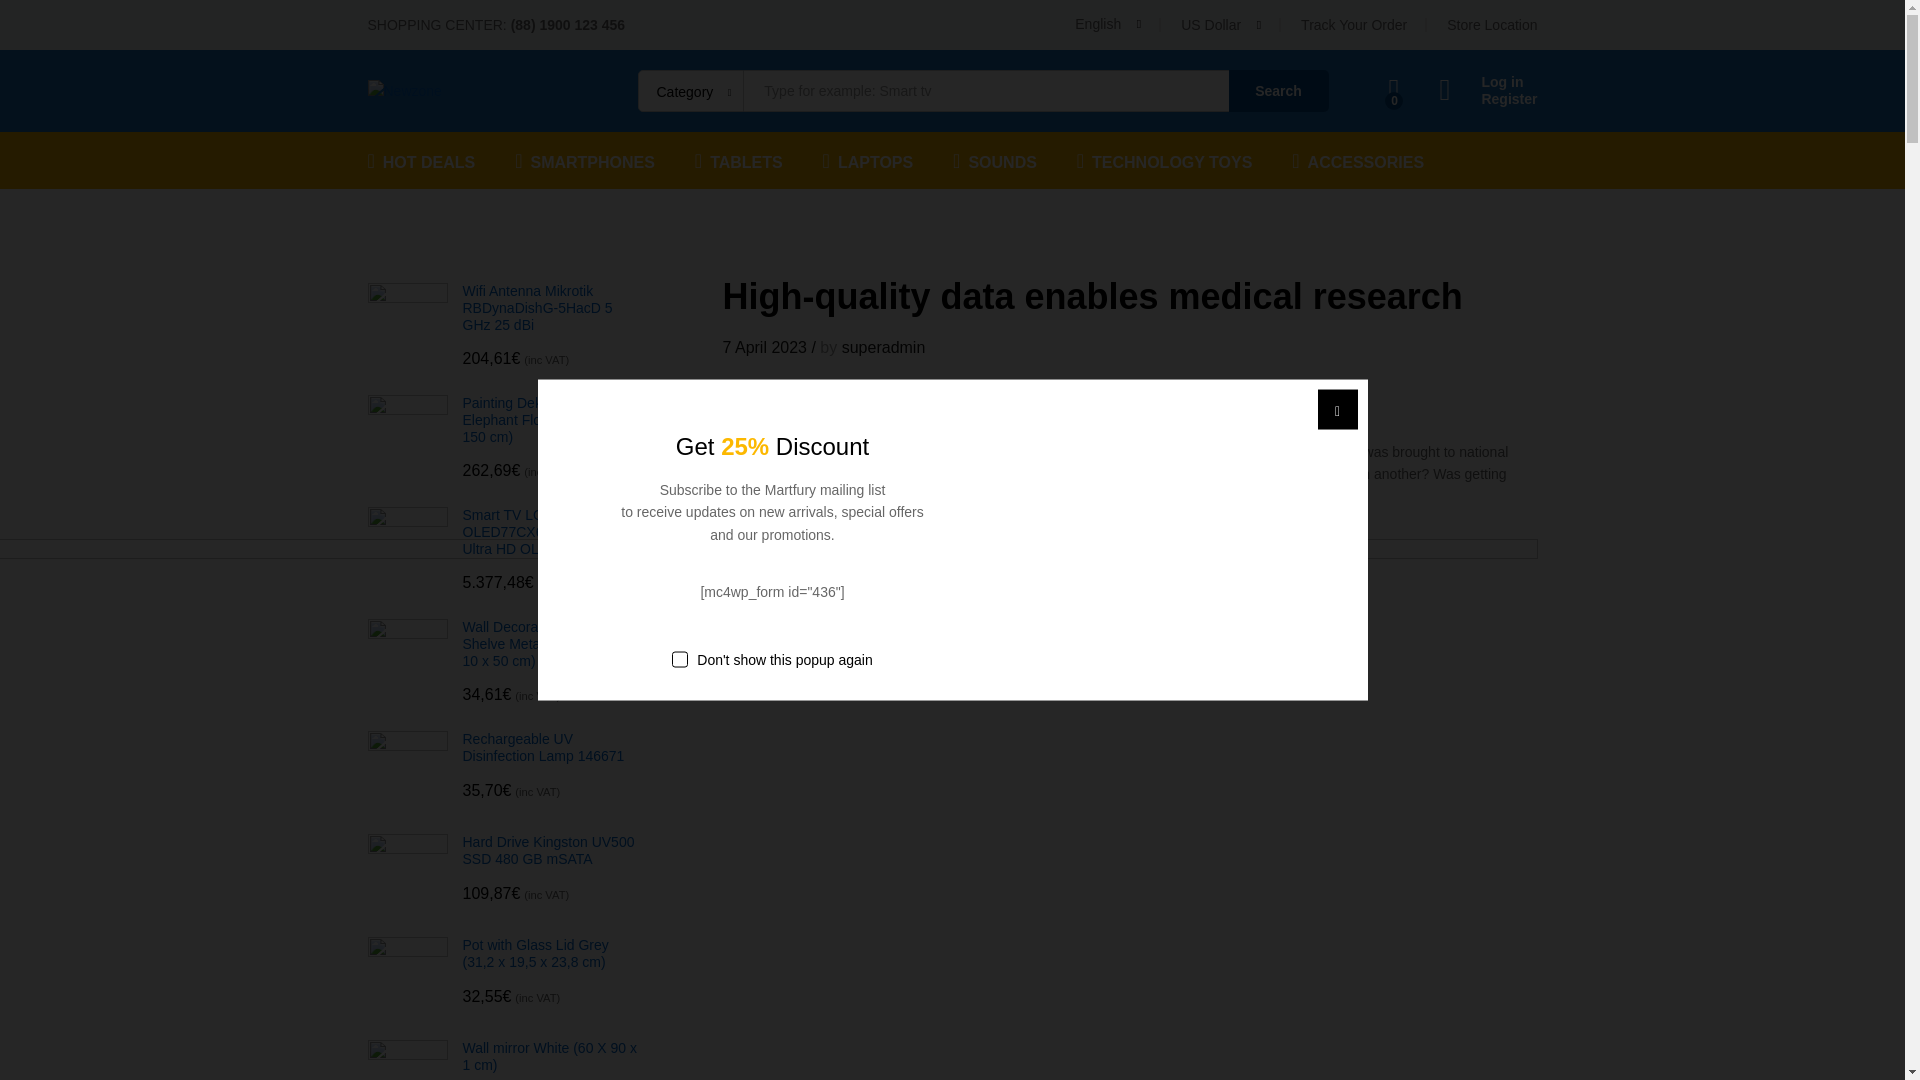 This screenshot has height=1080, width=1920. What do you see at coordinates (1358, 160) in the screenshot?
I see `ACCESSORIES` at bounding box center [1358, 160].